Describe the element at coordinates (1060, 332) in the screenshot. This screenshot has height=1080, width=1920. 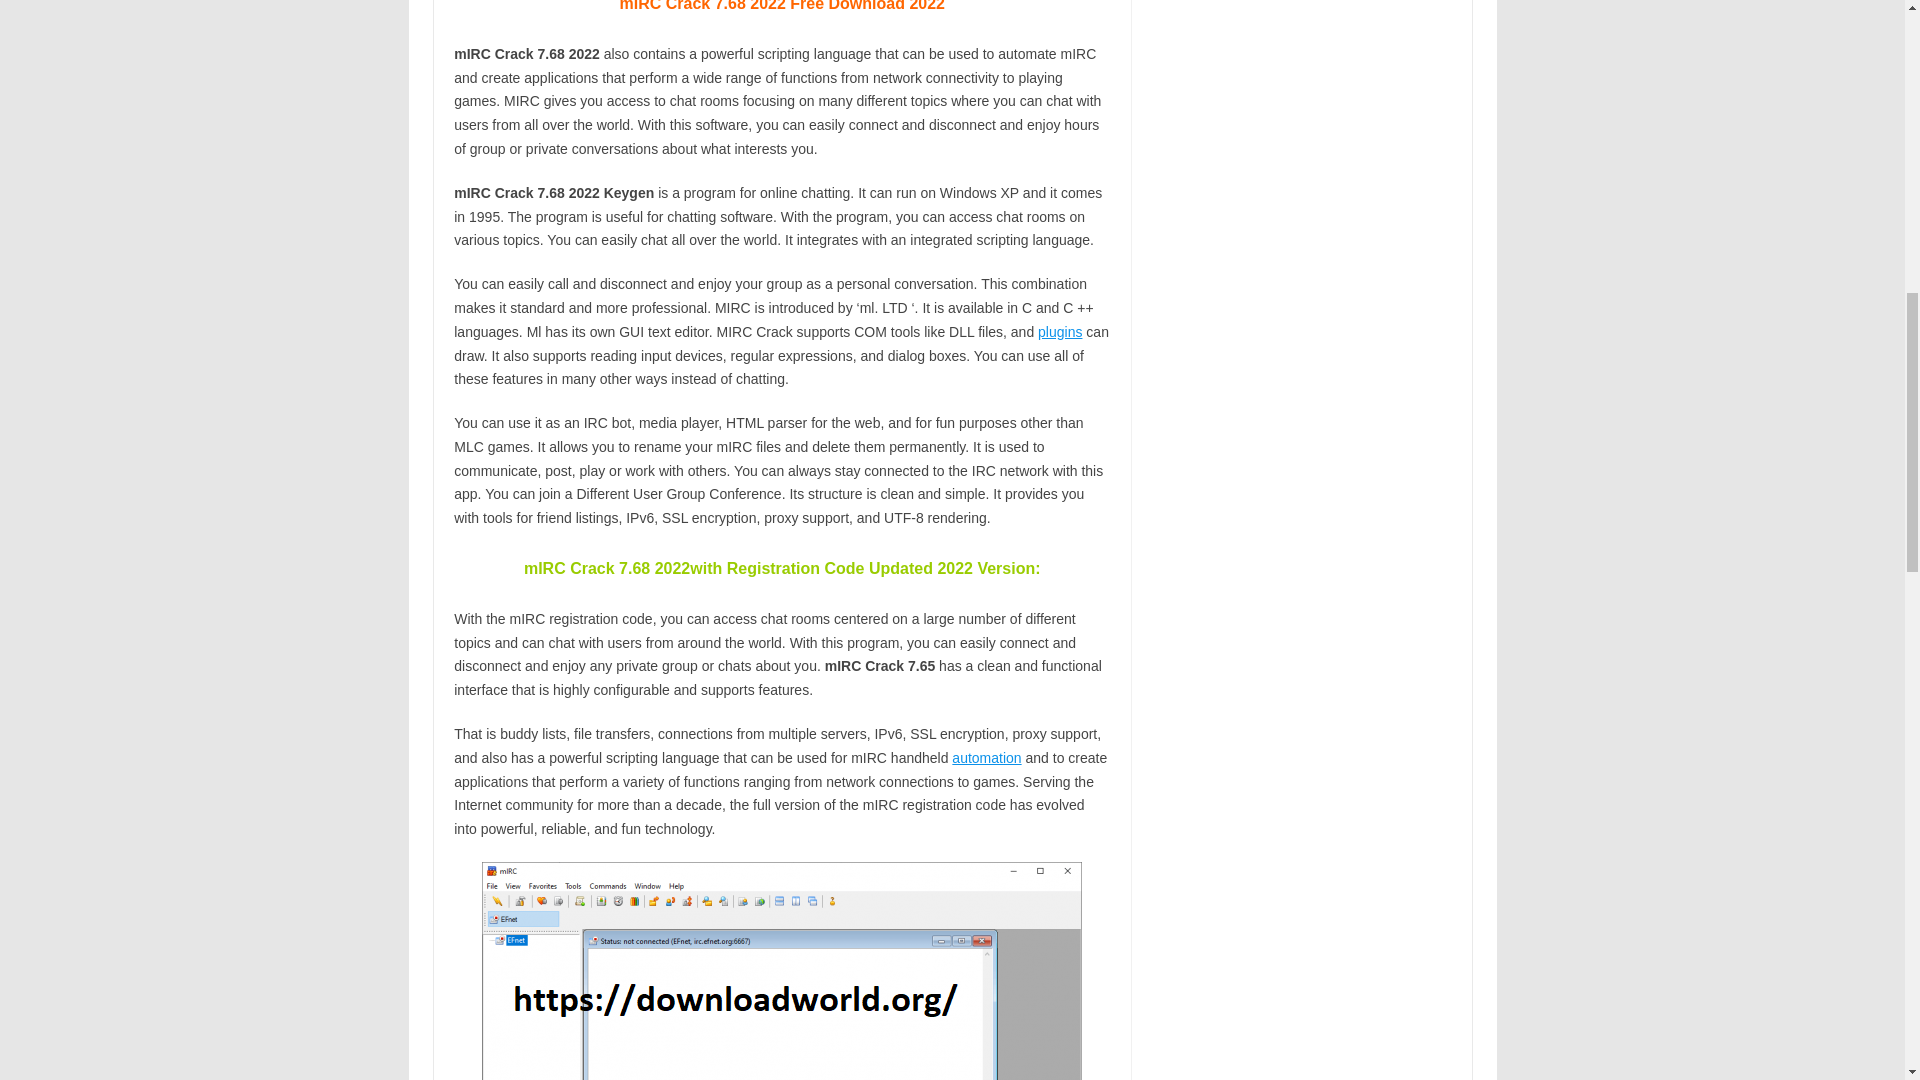
I see `plugins` at that location.